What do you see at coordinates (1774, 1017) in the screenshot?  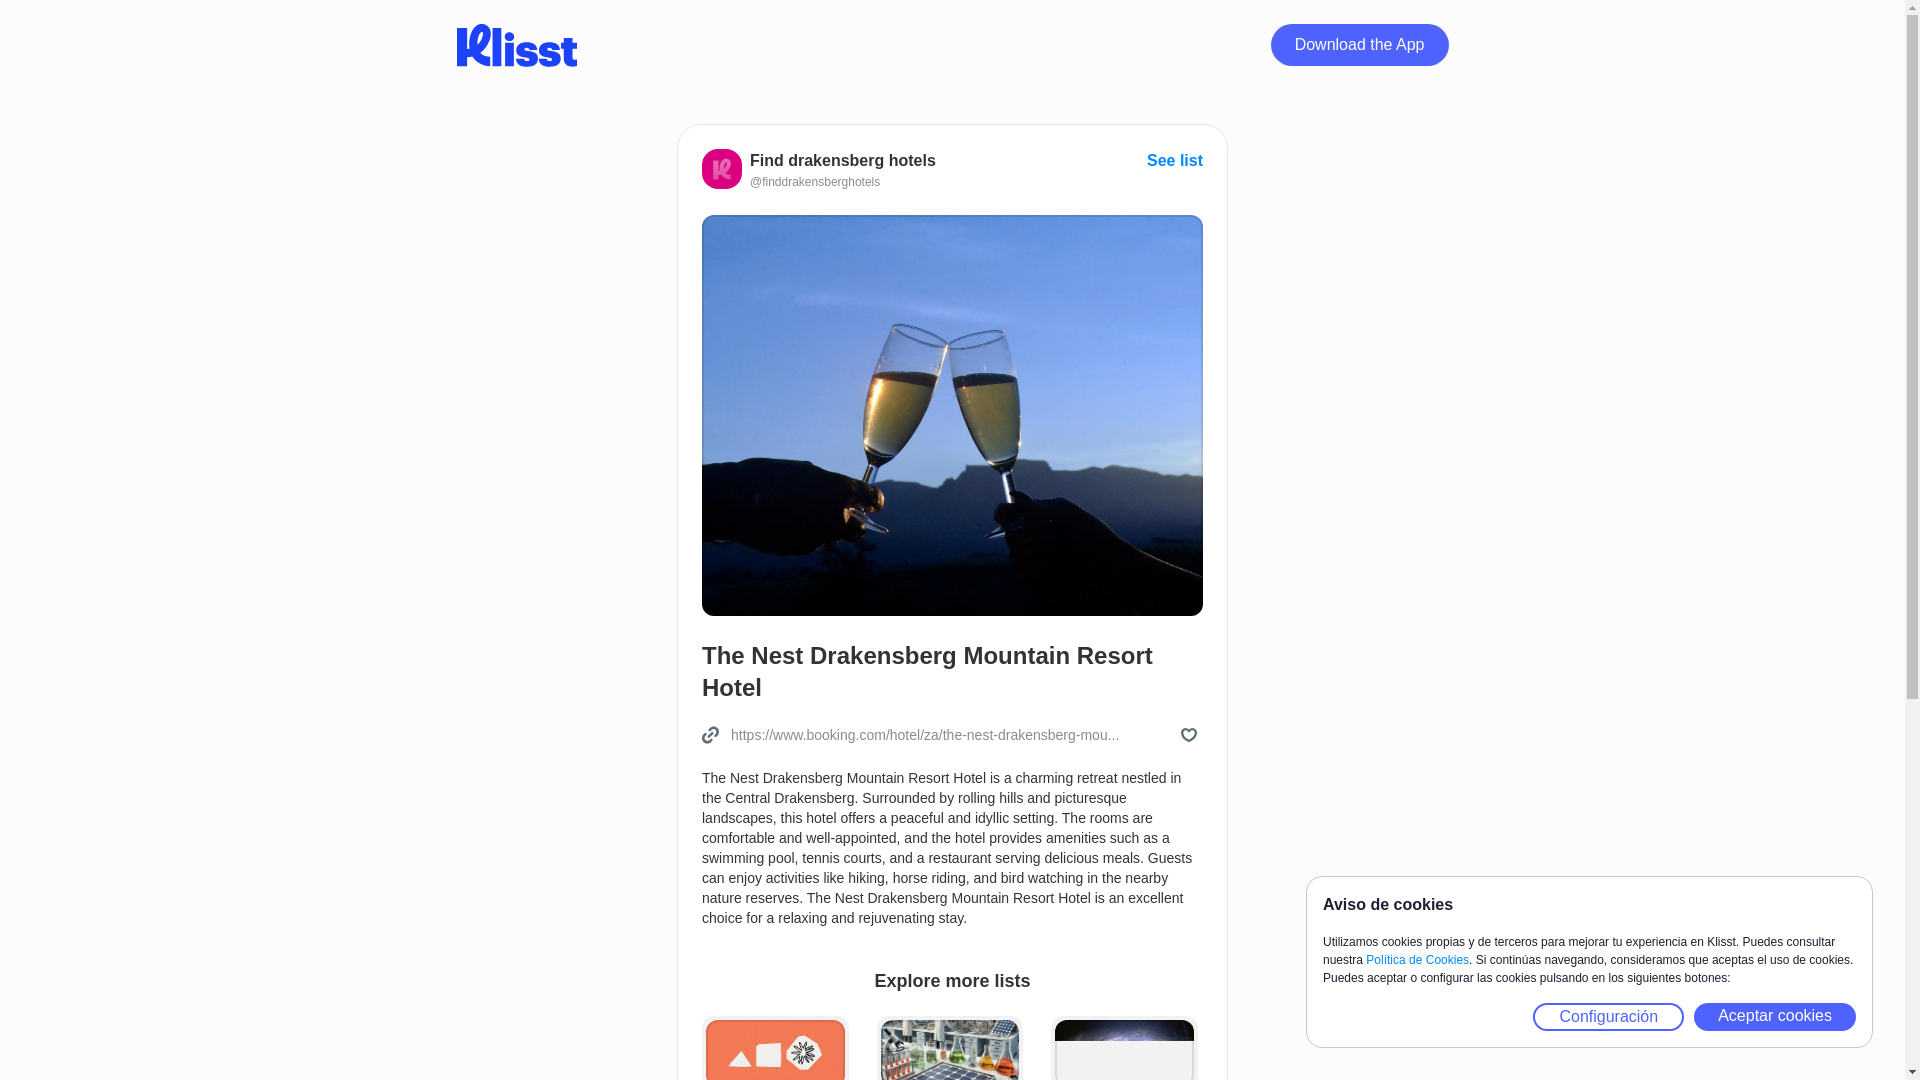 I see `Aceptar cookies` at bounding box center [1774, 1017].